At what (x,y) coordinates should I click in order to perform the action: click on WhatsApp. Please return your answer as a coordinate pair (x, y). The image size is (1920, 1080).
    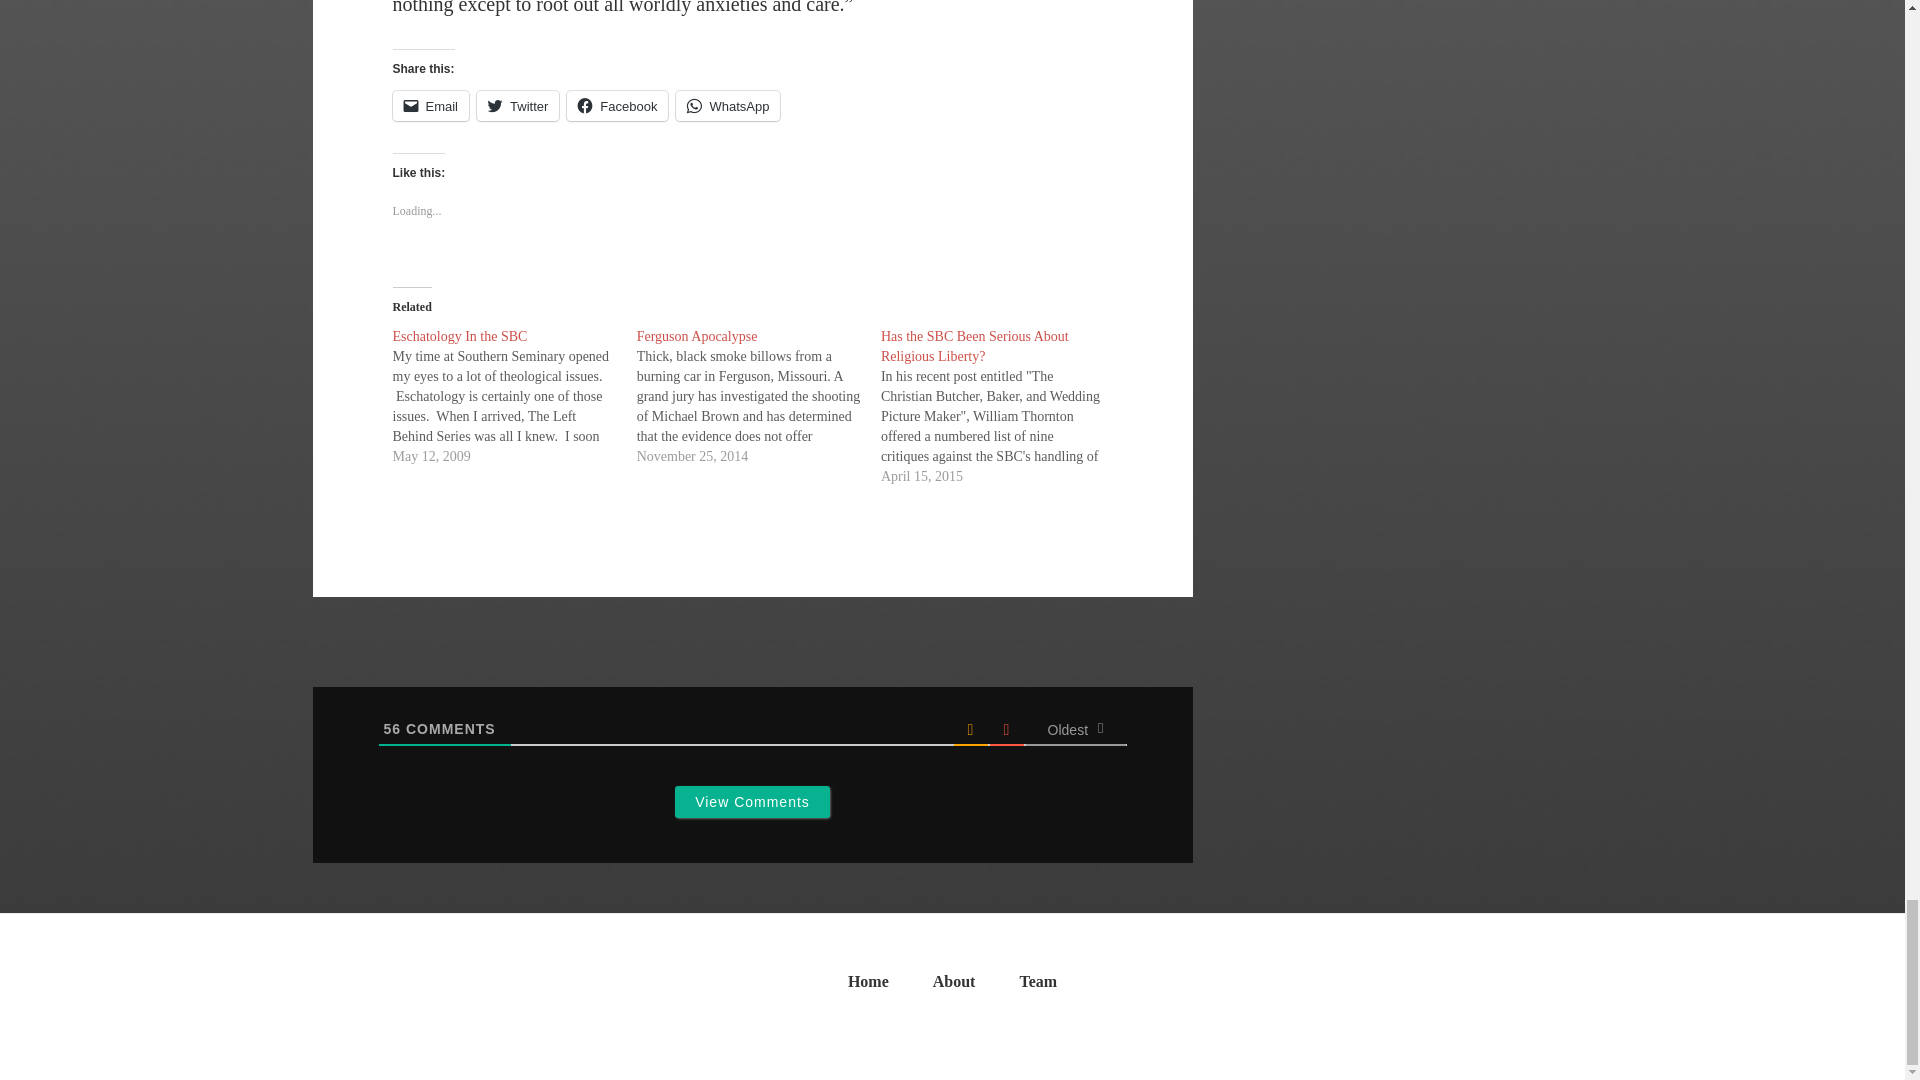
    Looking at the image, I should click on (727, 105).